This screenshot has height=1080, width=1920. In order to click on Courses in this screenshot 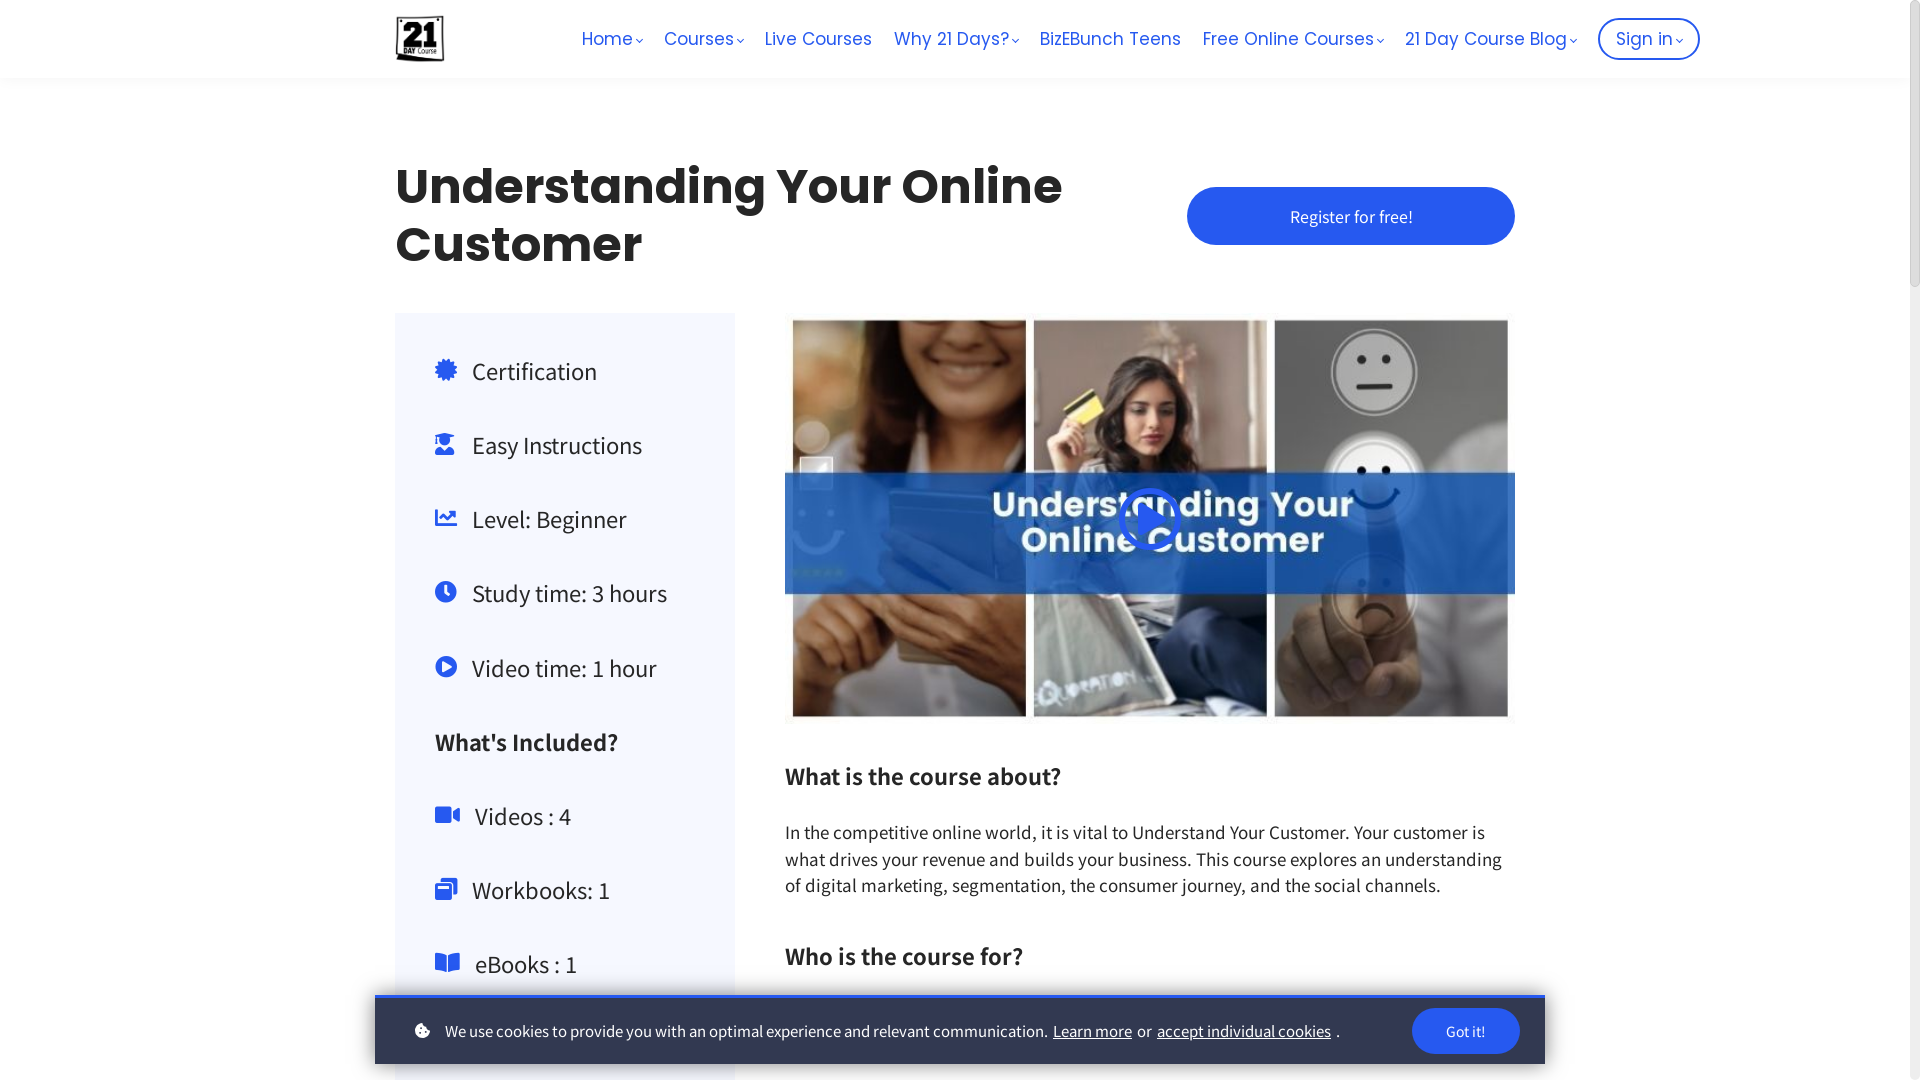, I will do `click(704, 39)`.